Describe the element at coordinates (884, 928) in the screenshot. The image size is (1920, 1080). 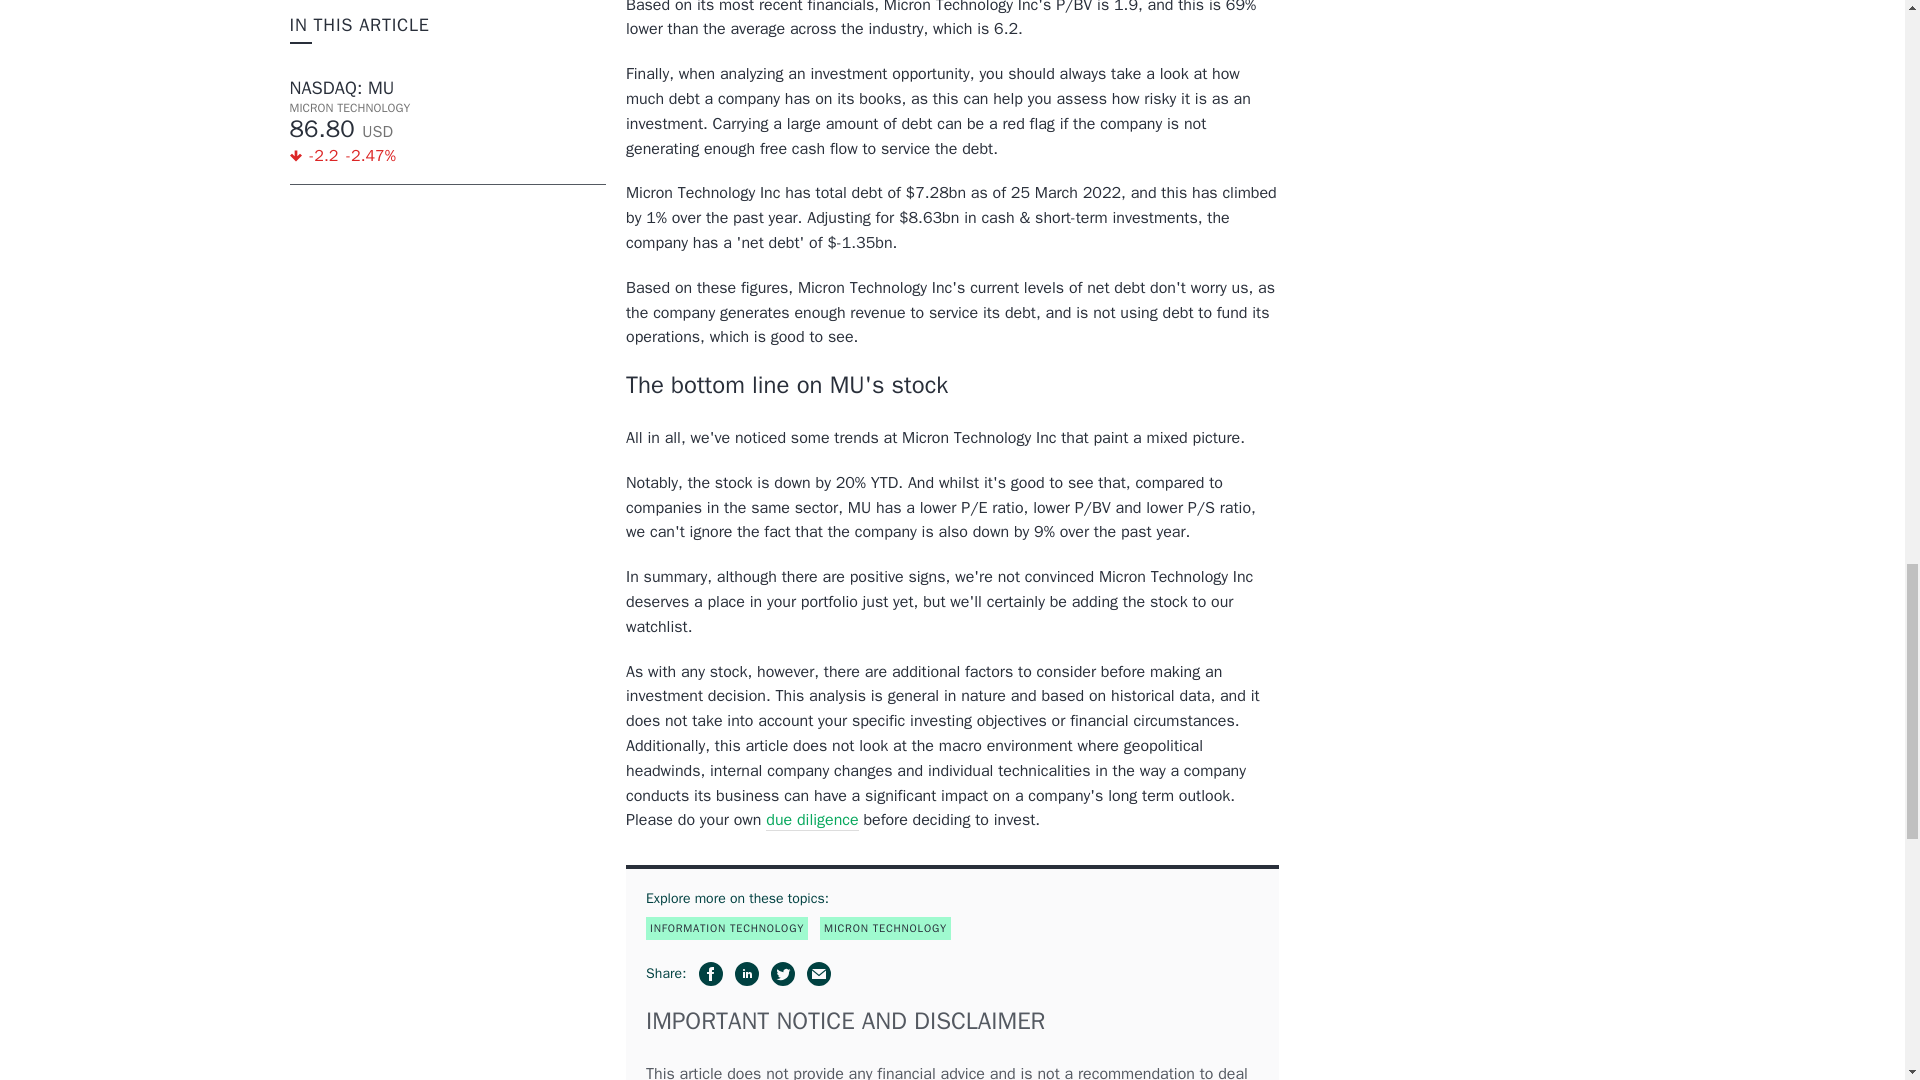
I see `MICRON TECHNOLOGY` at that location.